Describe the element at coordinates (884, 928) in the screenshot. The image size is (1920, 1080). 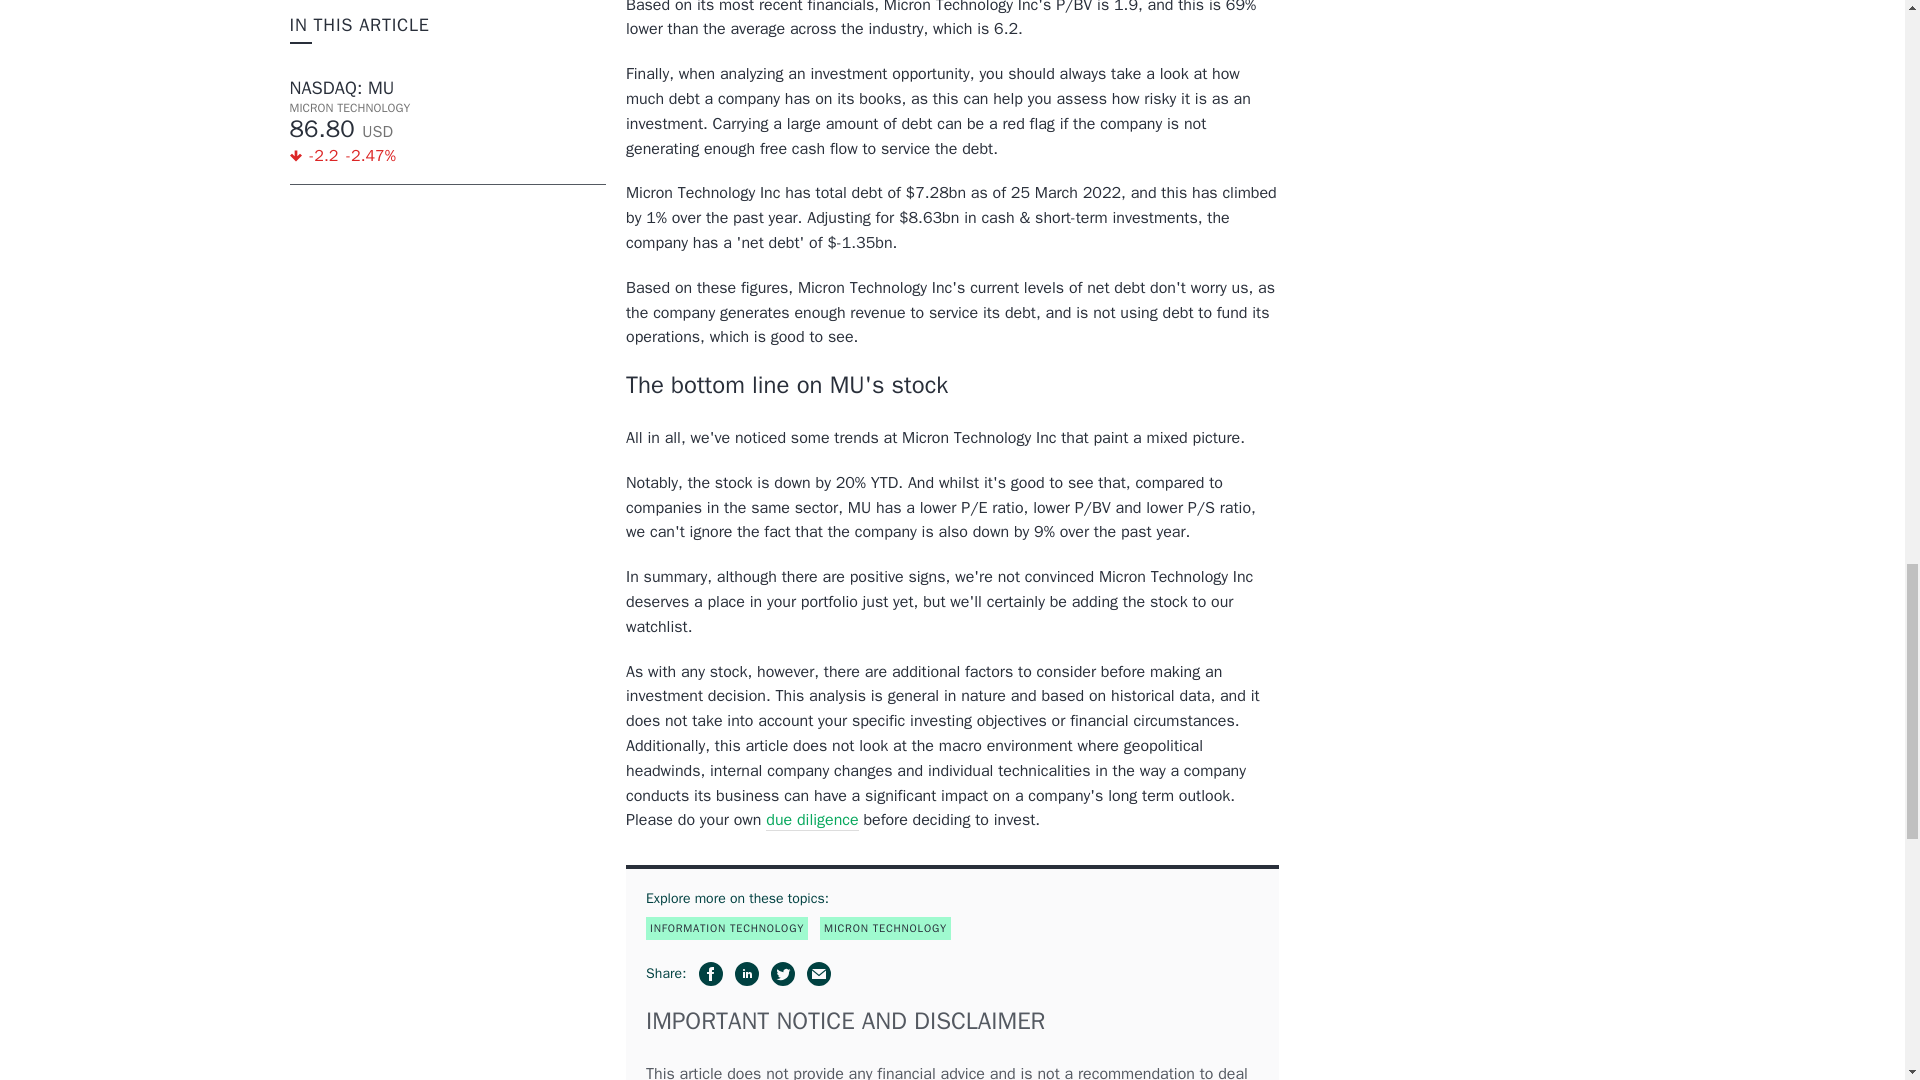
I see `MICRON TECHNOLOGY` at that location.